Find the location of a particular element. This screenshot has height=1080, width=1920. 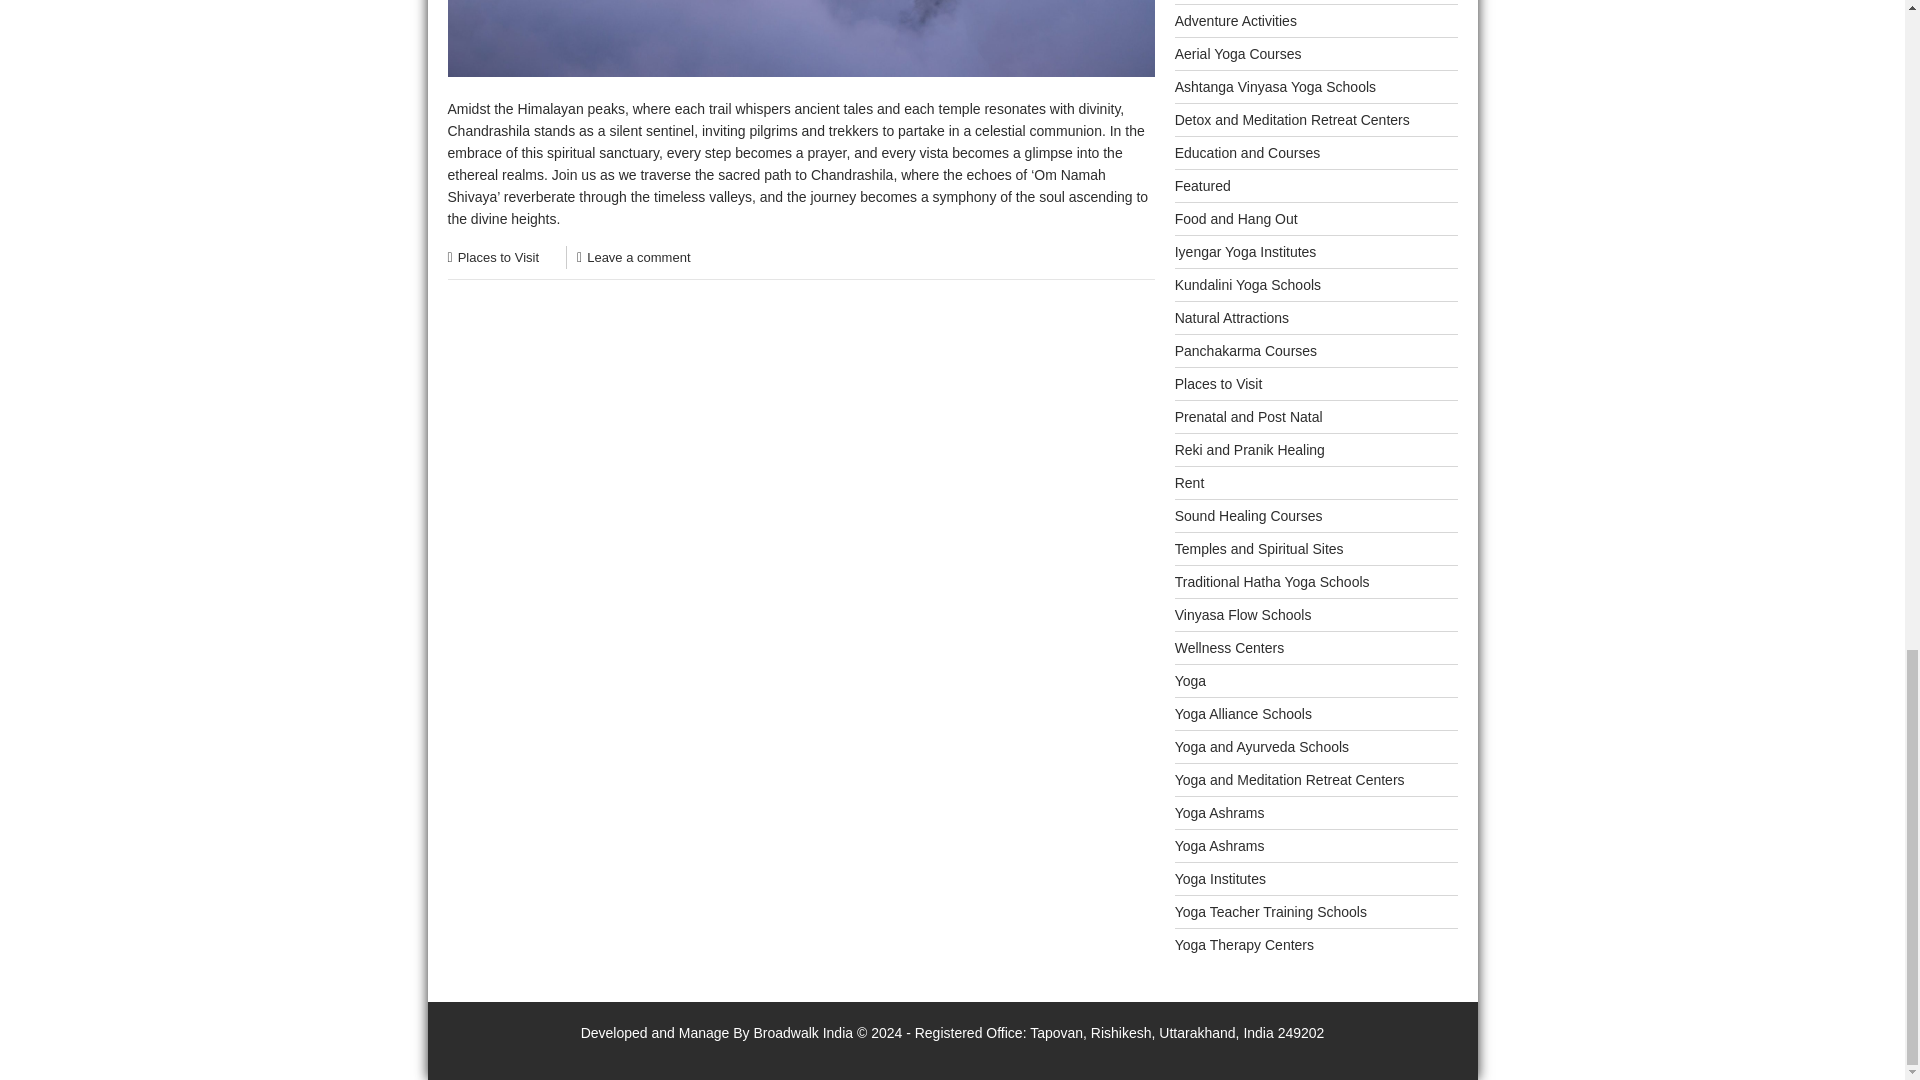

Places to Visit is located at coordinates (498, 256).